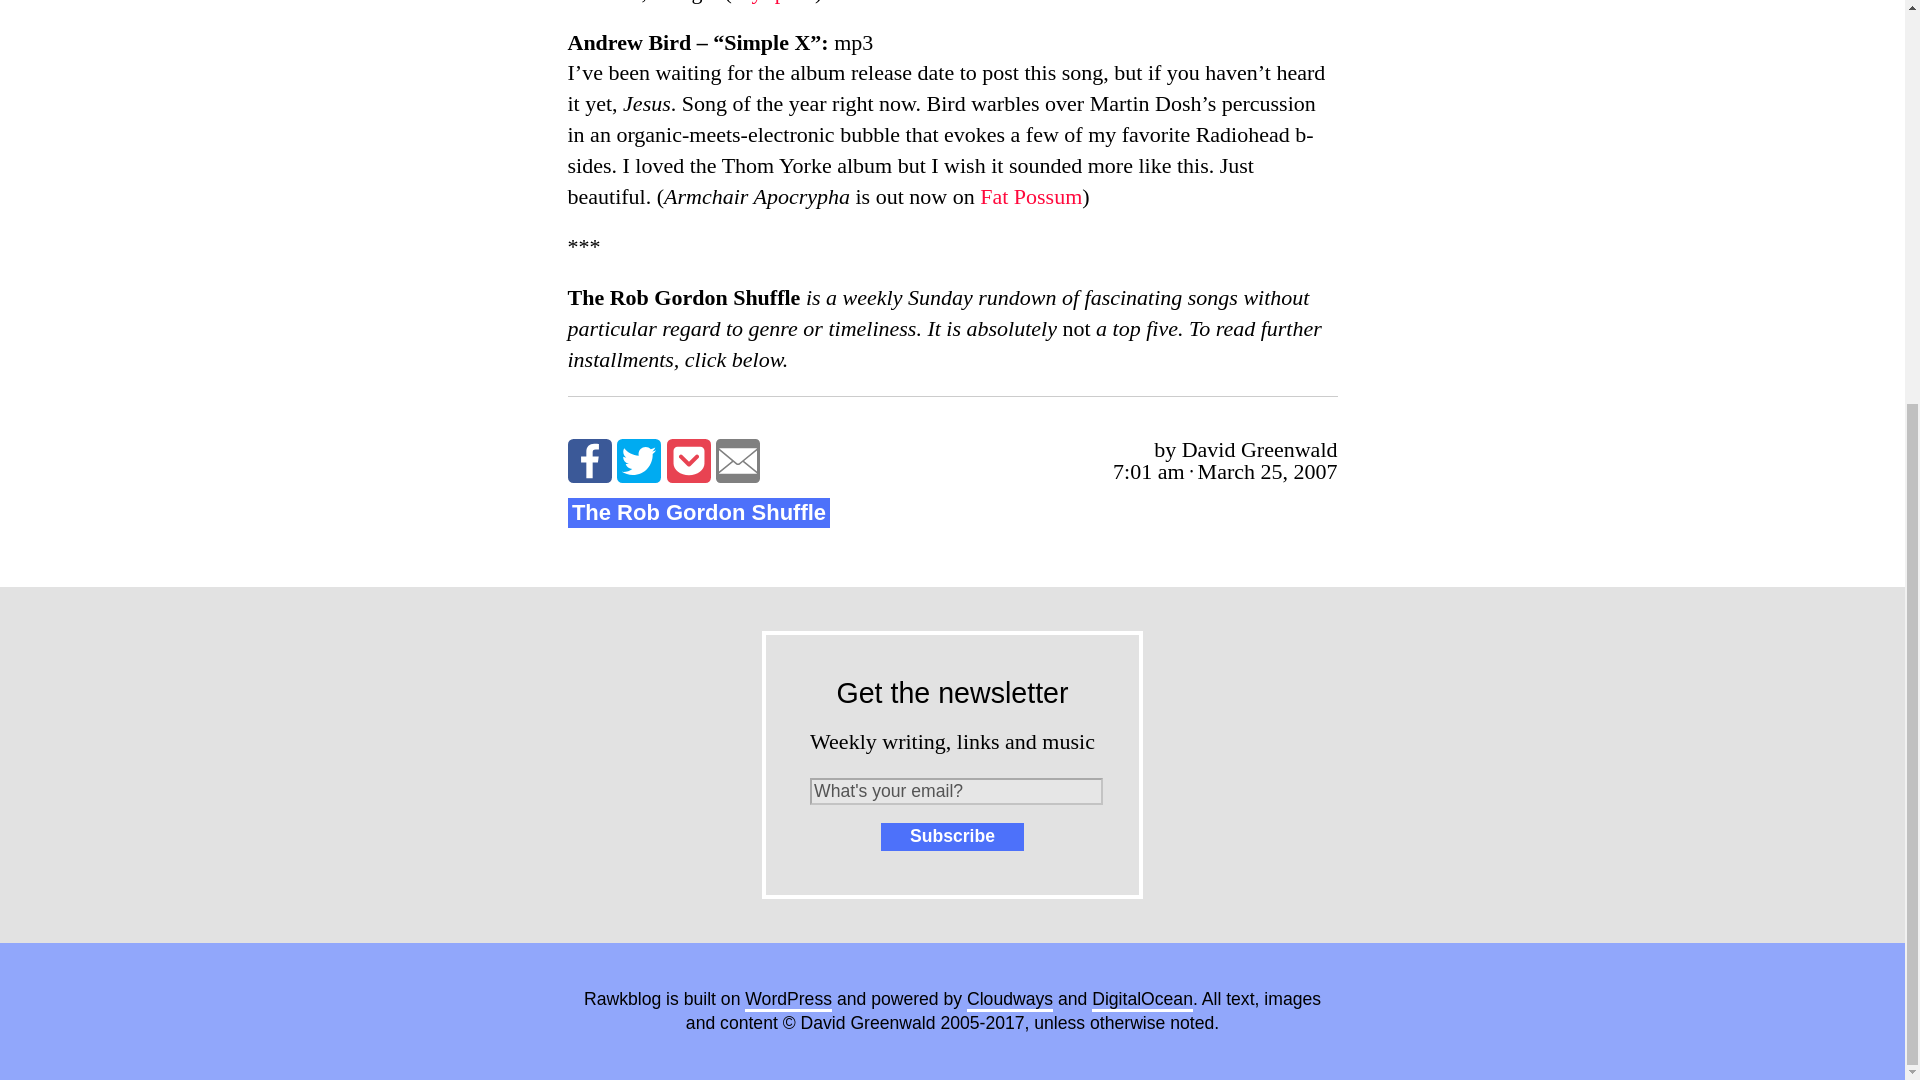 The image size is (1920, 1080). I want to click on What's your email?, so click(956, 790).